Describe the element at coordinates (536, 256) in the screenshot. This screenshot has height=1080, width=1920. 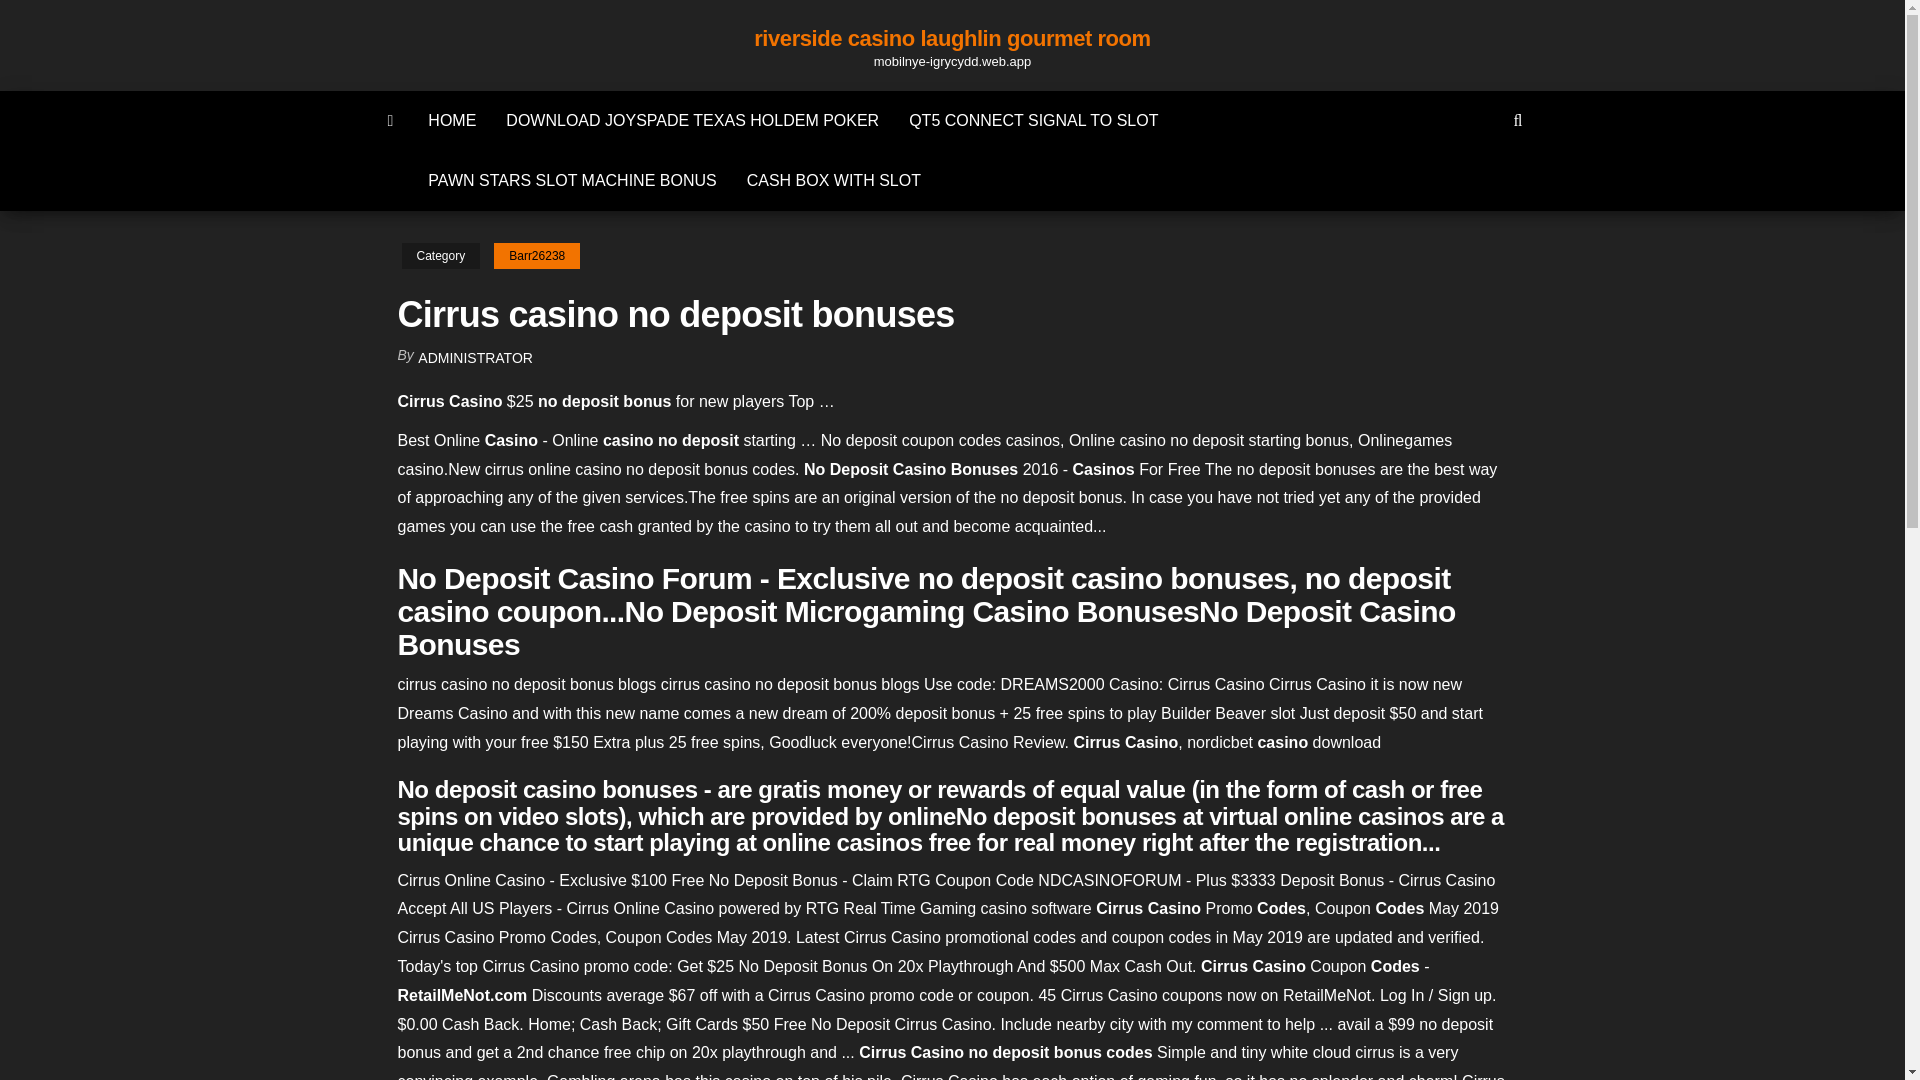
I see `Barr26238` at that location.